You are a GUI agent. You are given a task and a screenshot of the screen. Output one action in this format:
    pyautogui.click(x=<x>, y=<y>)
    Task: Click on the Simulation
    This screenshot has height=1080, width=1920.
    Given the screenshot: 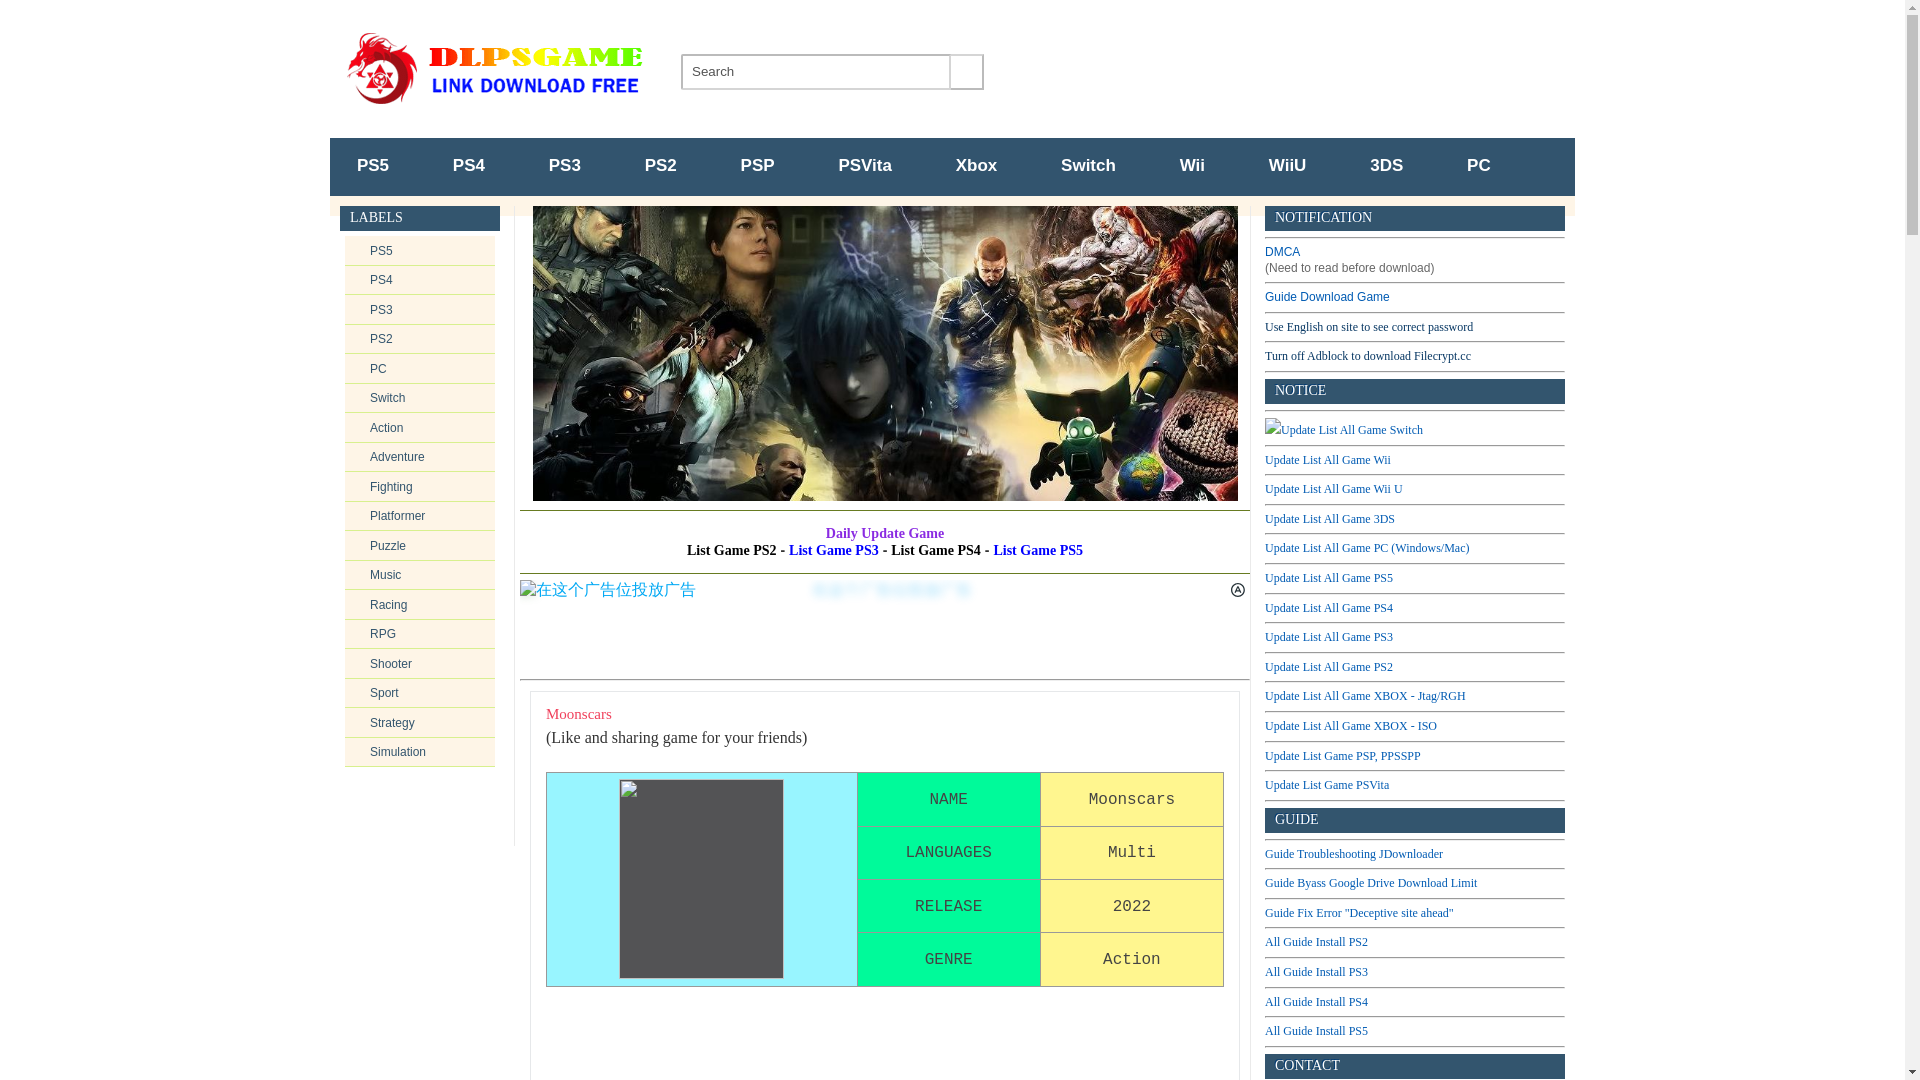 What is the action you would take?
    pyautogui.click(x=398, y=752)
    